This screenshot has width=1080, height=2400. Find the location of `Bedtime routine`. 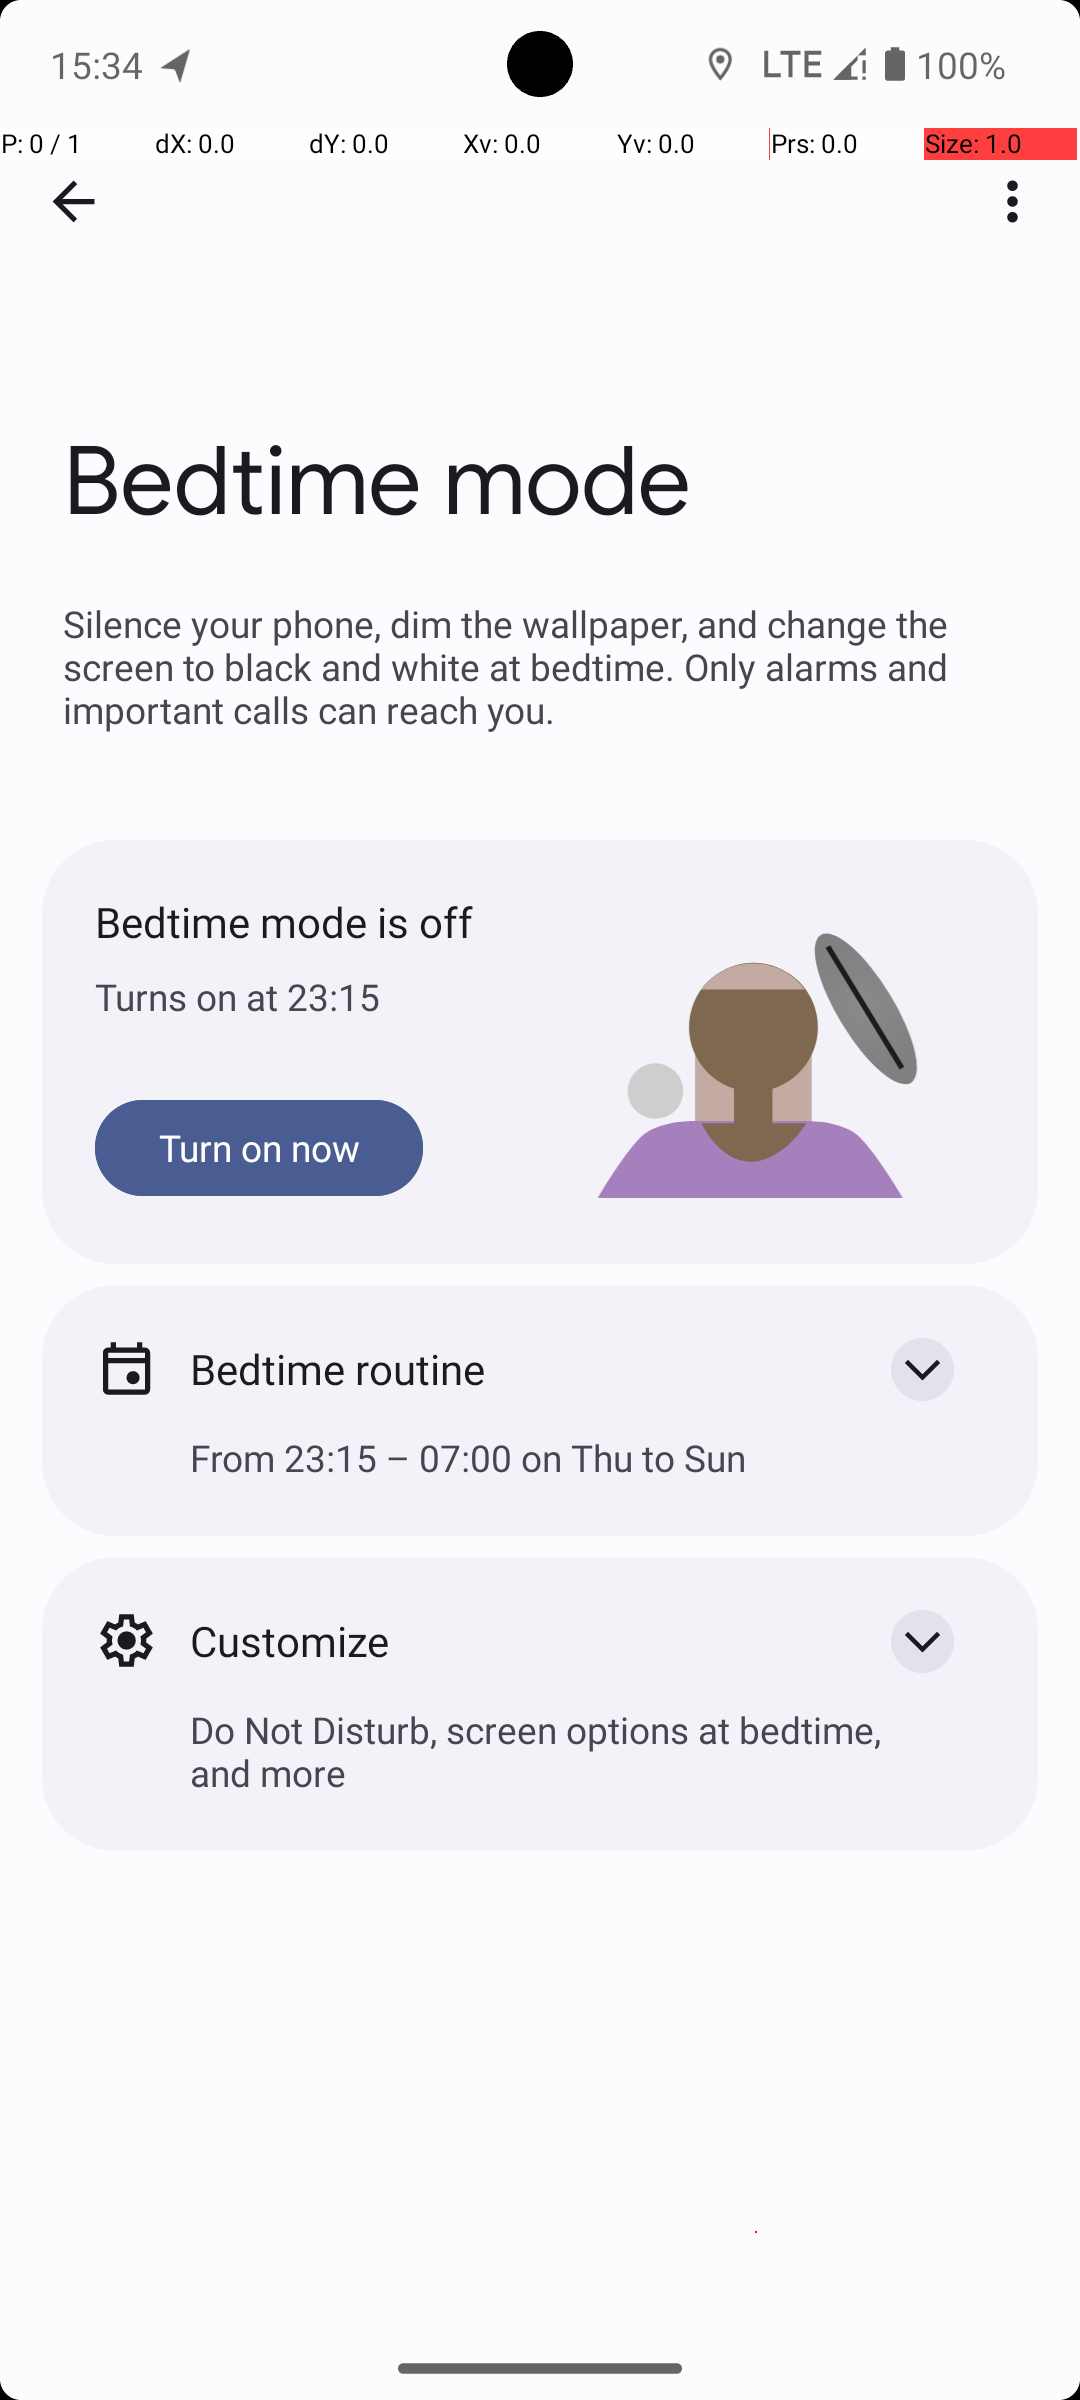

Bedtime routine is located at coordinates (508, 1368).